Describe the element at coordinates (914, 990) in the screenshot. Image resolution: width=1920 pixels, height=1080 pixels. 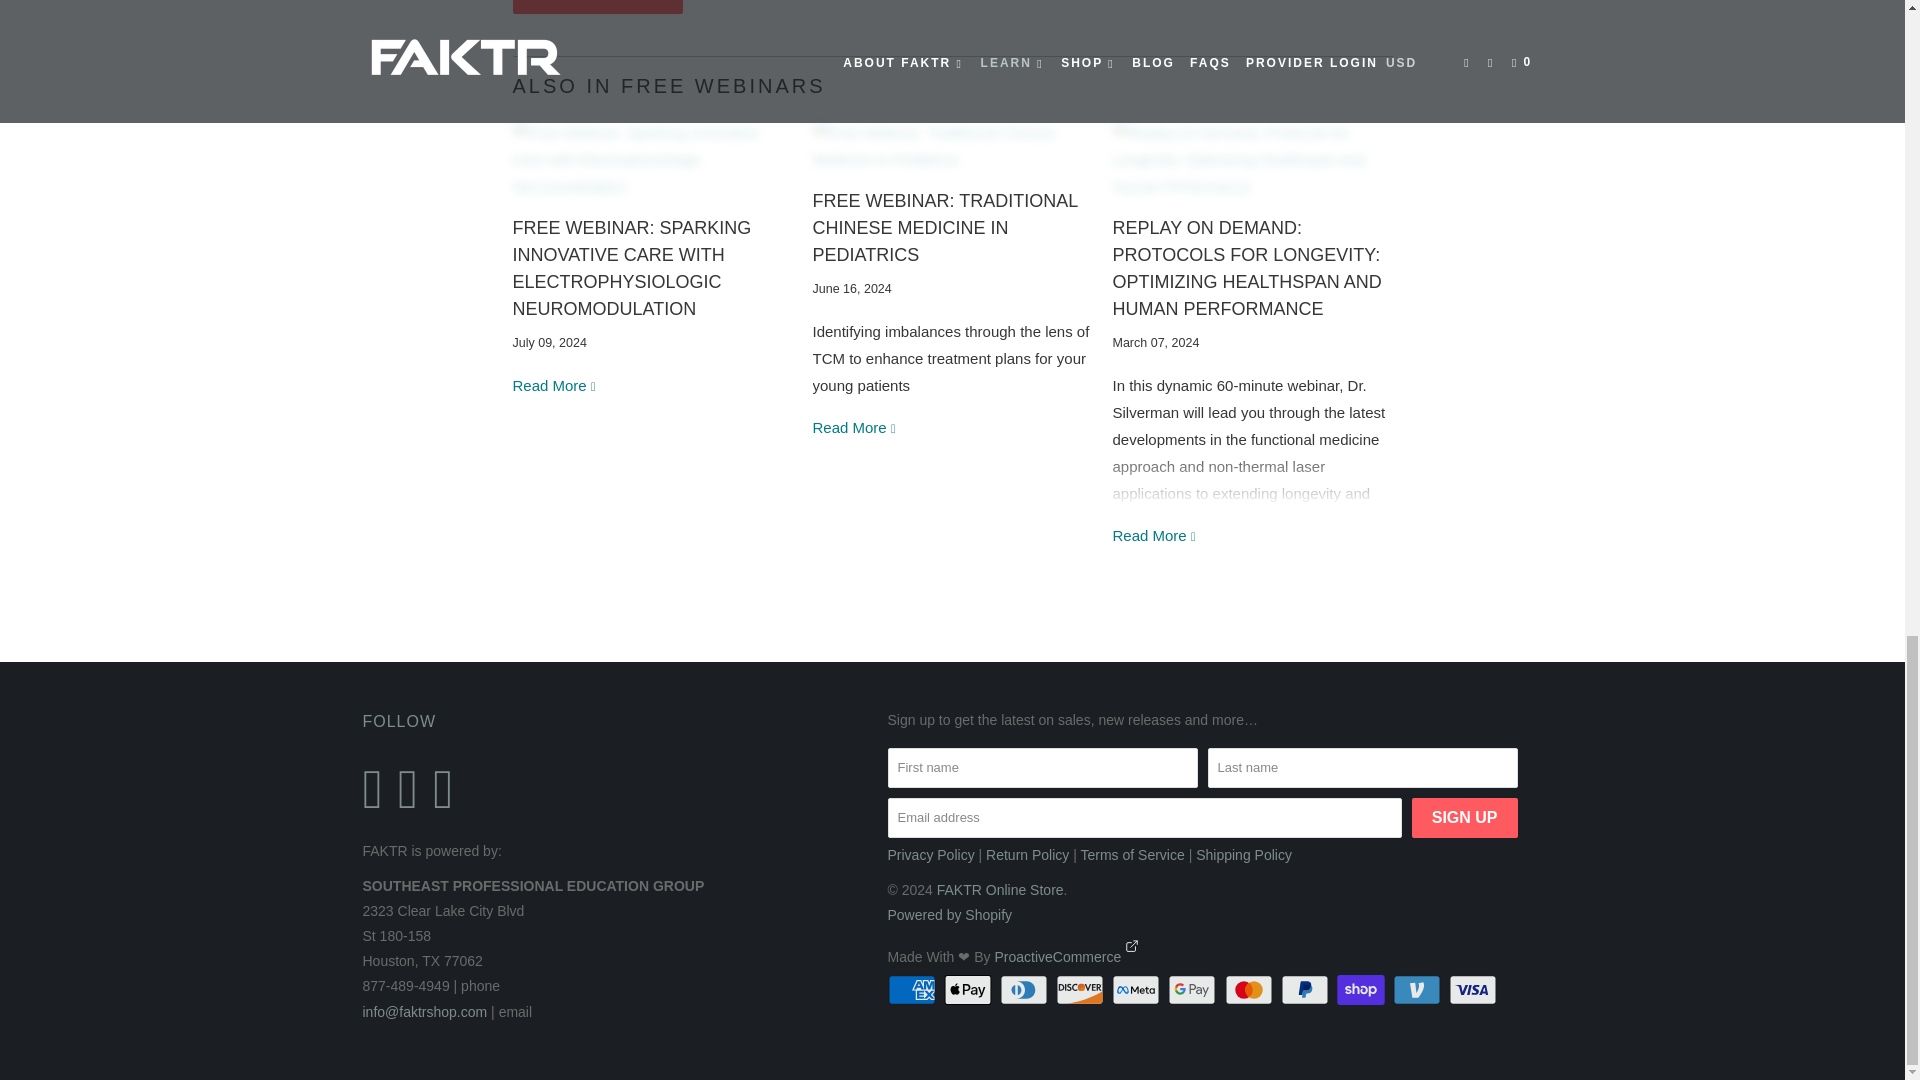
I see `American Express` at that location.